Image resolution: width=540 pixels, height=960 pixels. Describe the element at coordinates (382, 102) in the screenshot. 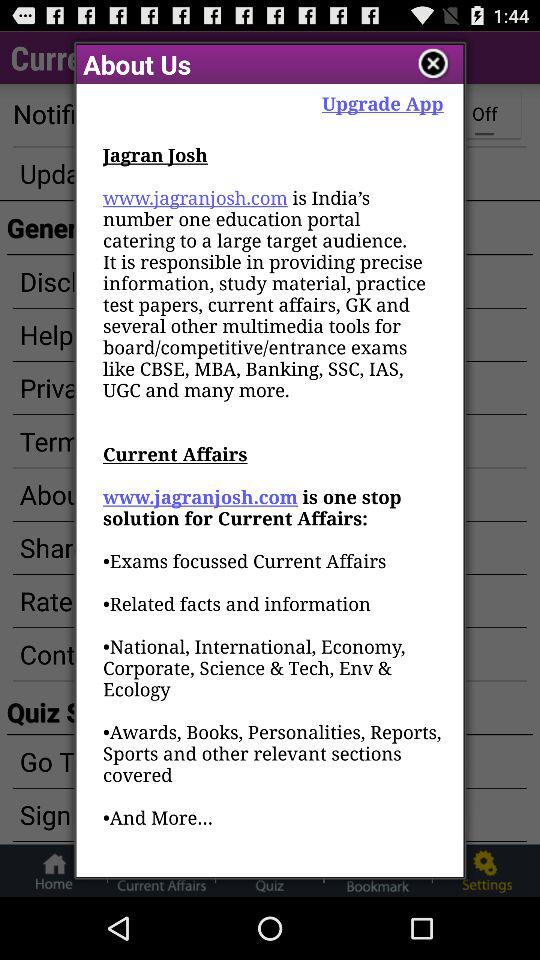

I see `open the app above the jagran josh www item` at that location.